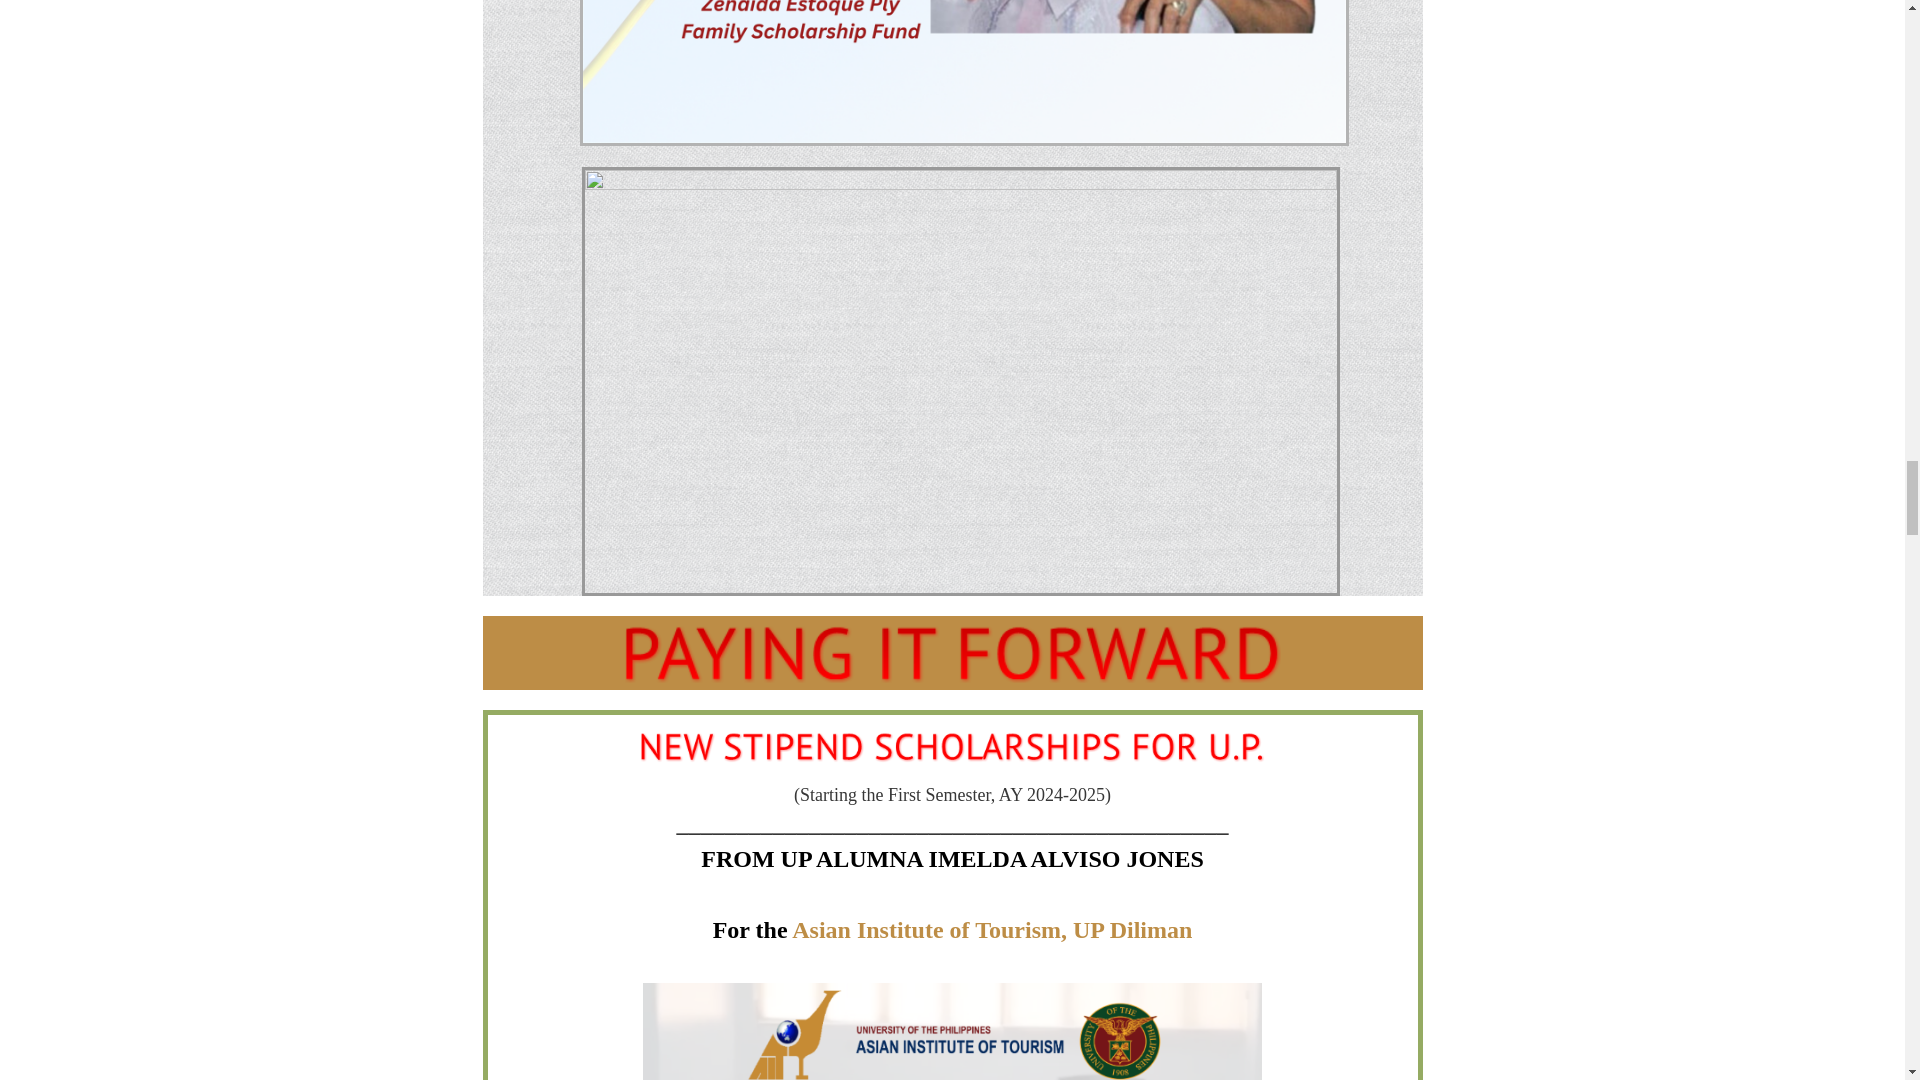  What do you see at coordinates (992, 929) in the screenshot?
I see `Asian Institute of Tourism, UP Diliman` at bounding box center [992, 929].